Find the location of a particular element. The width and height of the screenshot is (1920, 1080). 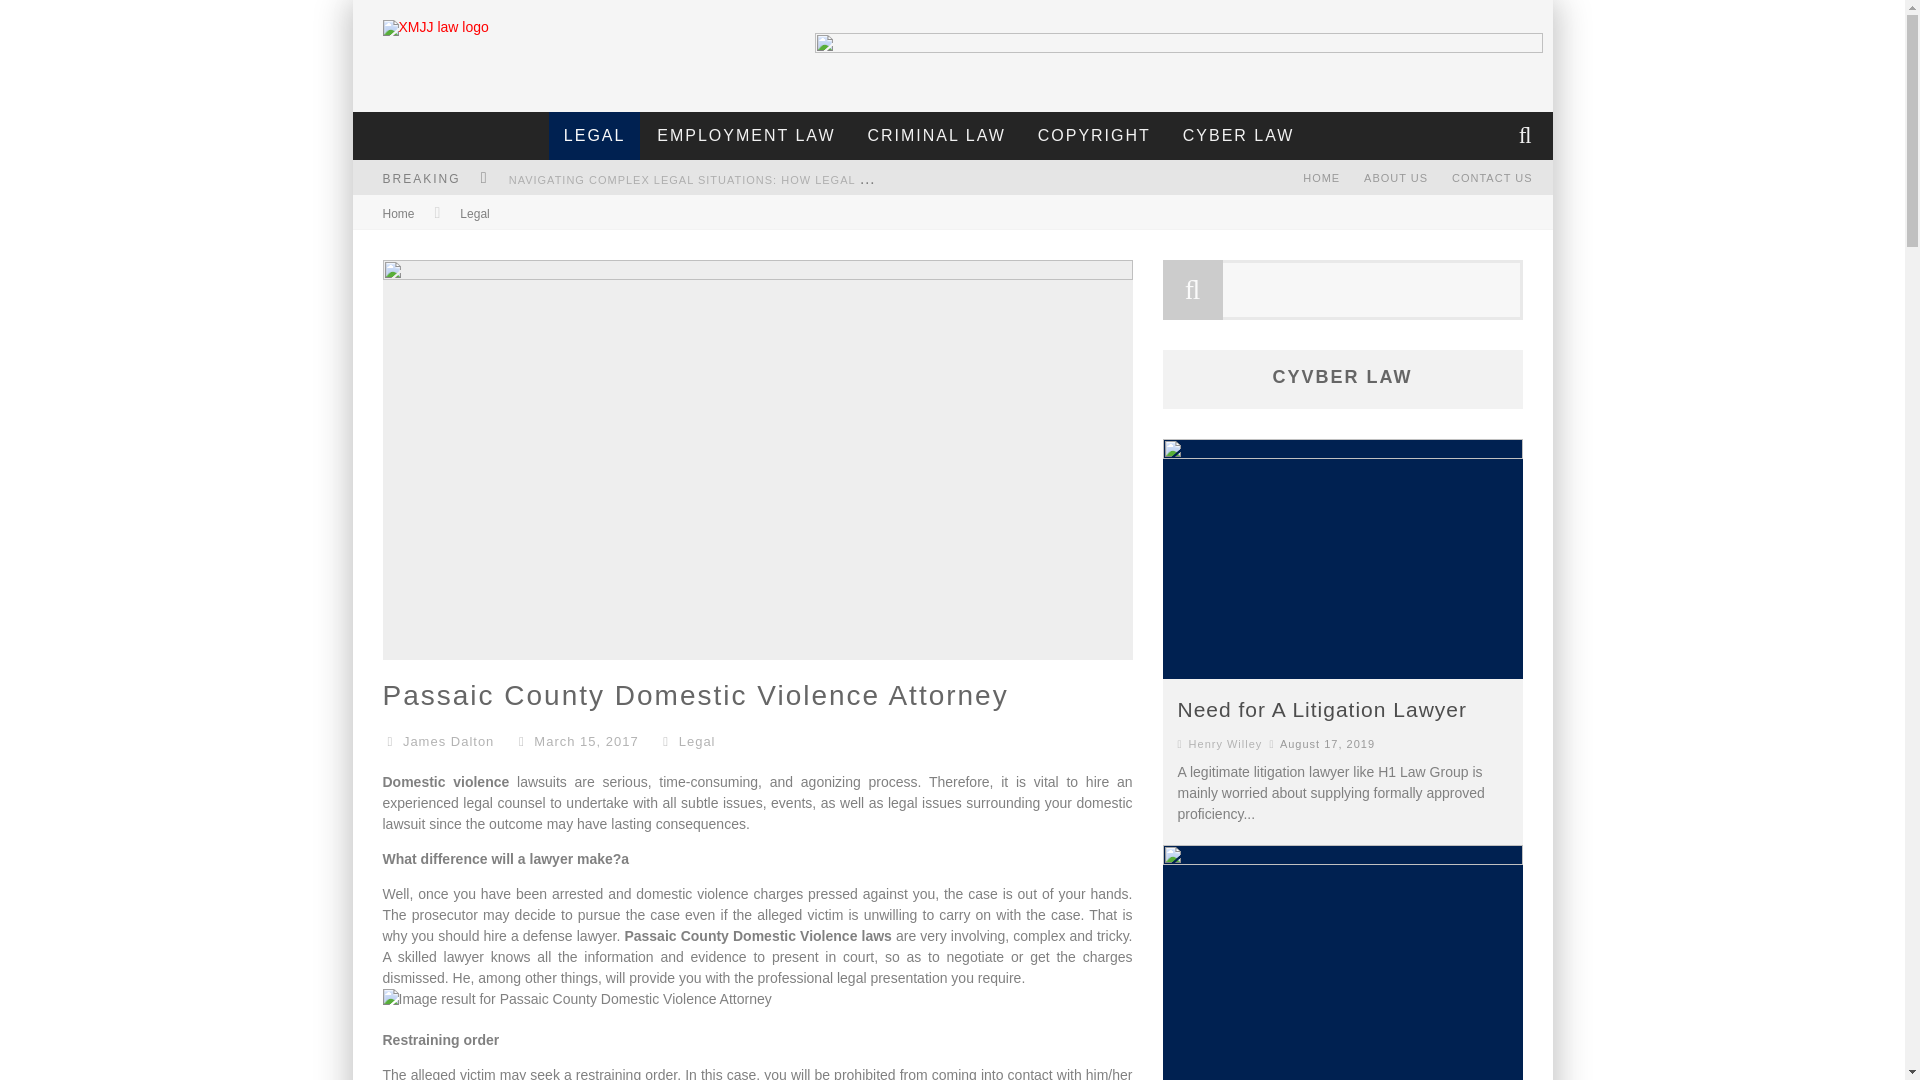

EMPLOYMENT LAW is located at coordinates (746, 136).